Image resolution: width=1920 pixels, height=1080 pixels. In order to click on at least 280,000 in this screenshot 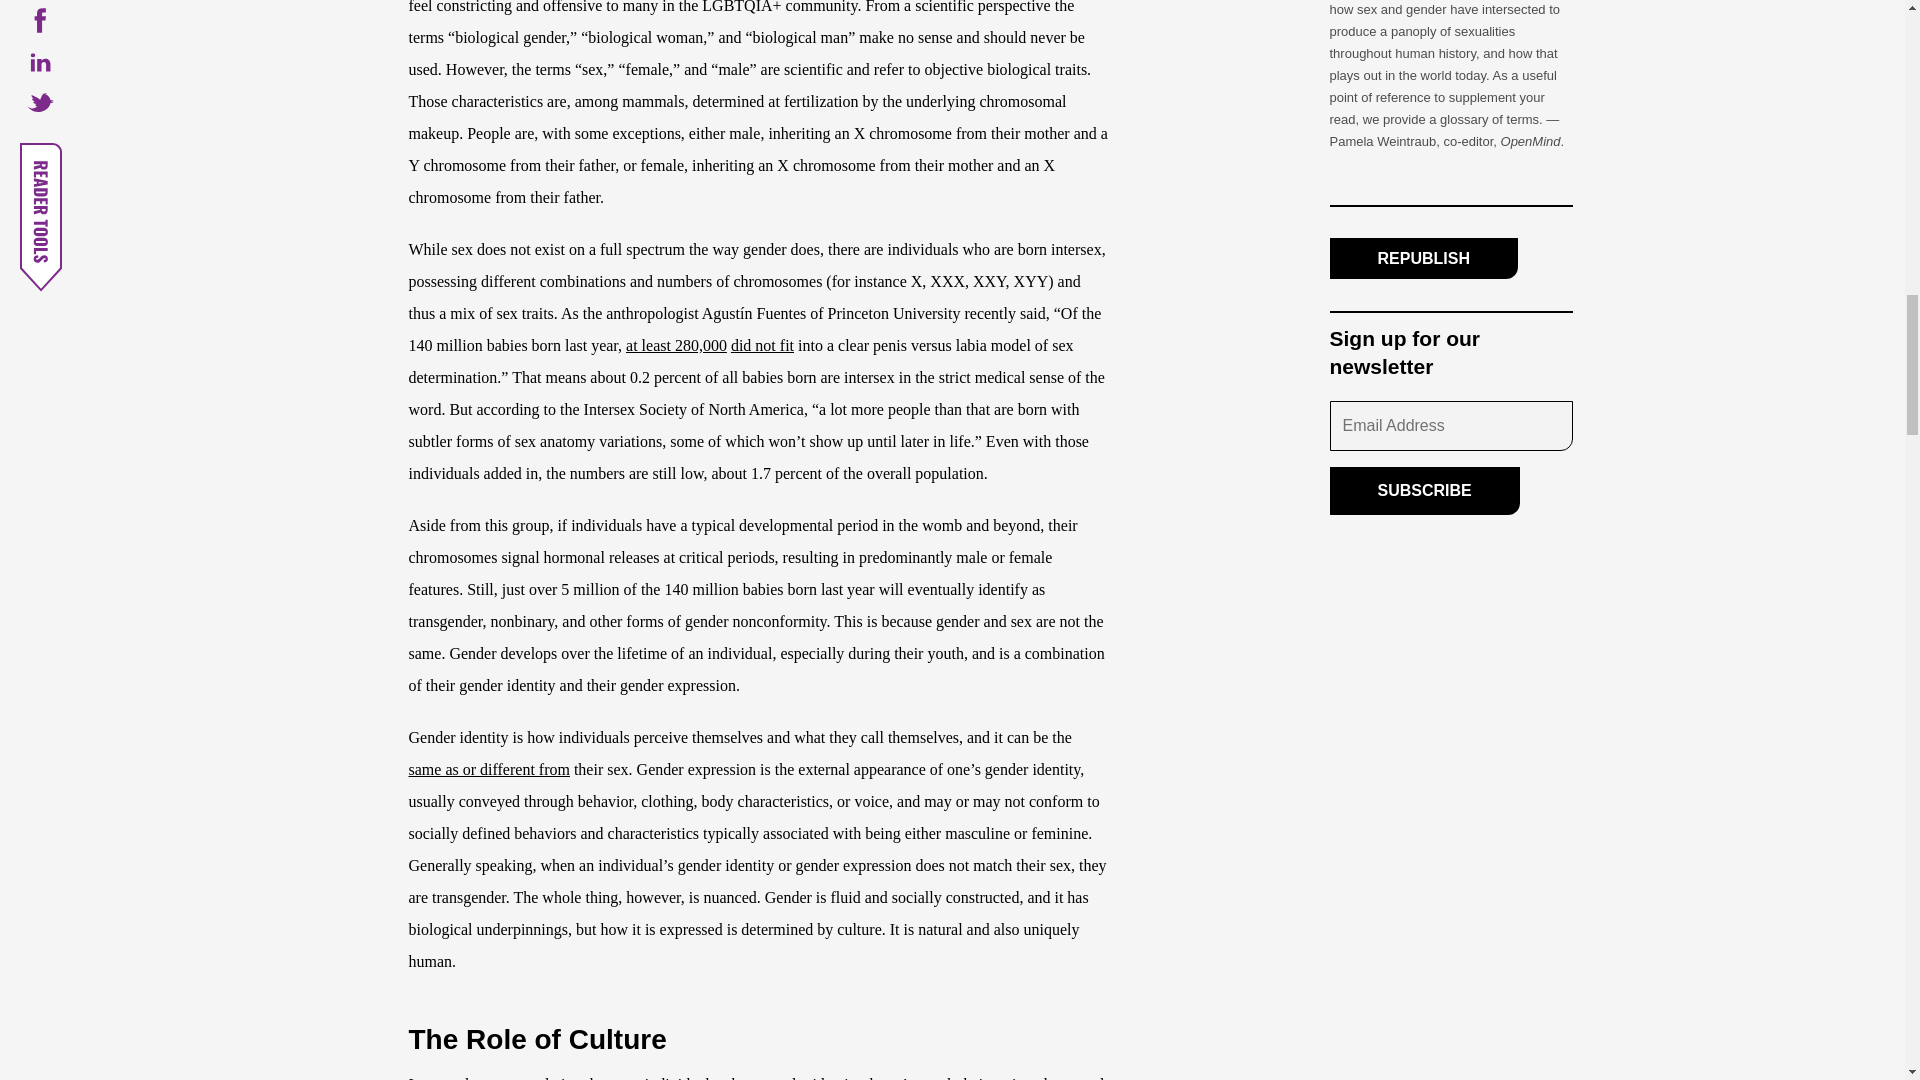, I will do `click(676, 345)`.